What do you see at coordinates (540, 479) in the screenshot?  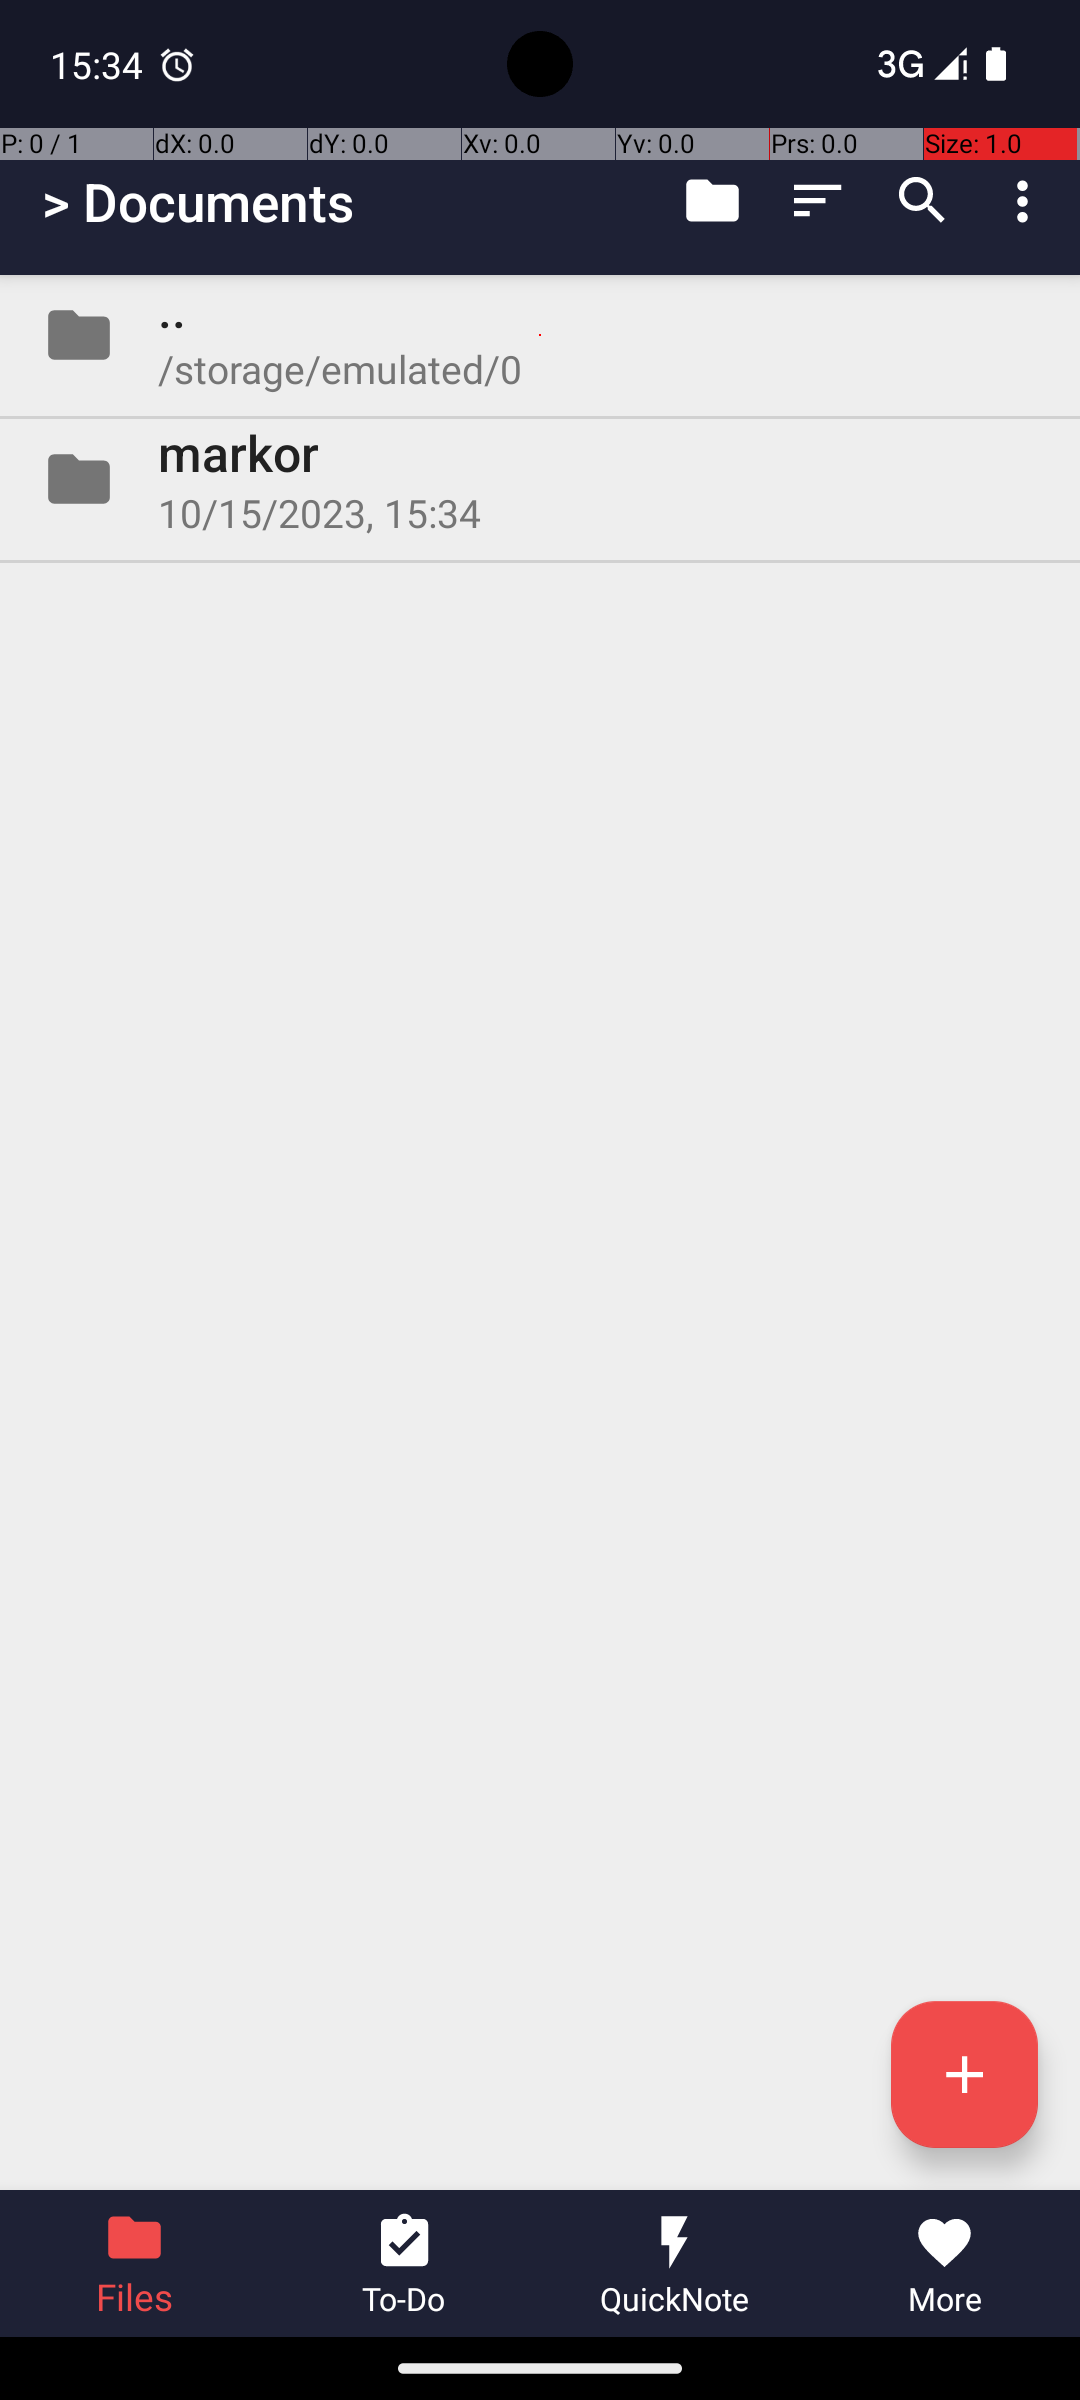 I see `Folder markor 10/15/2023, 15:34` at bounding box center [540, 479].